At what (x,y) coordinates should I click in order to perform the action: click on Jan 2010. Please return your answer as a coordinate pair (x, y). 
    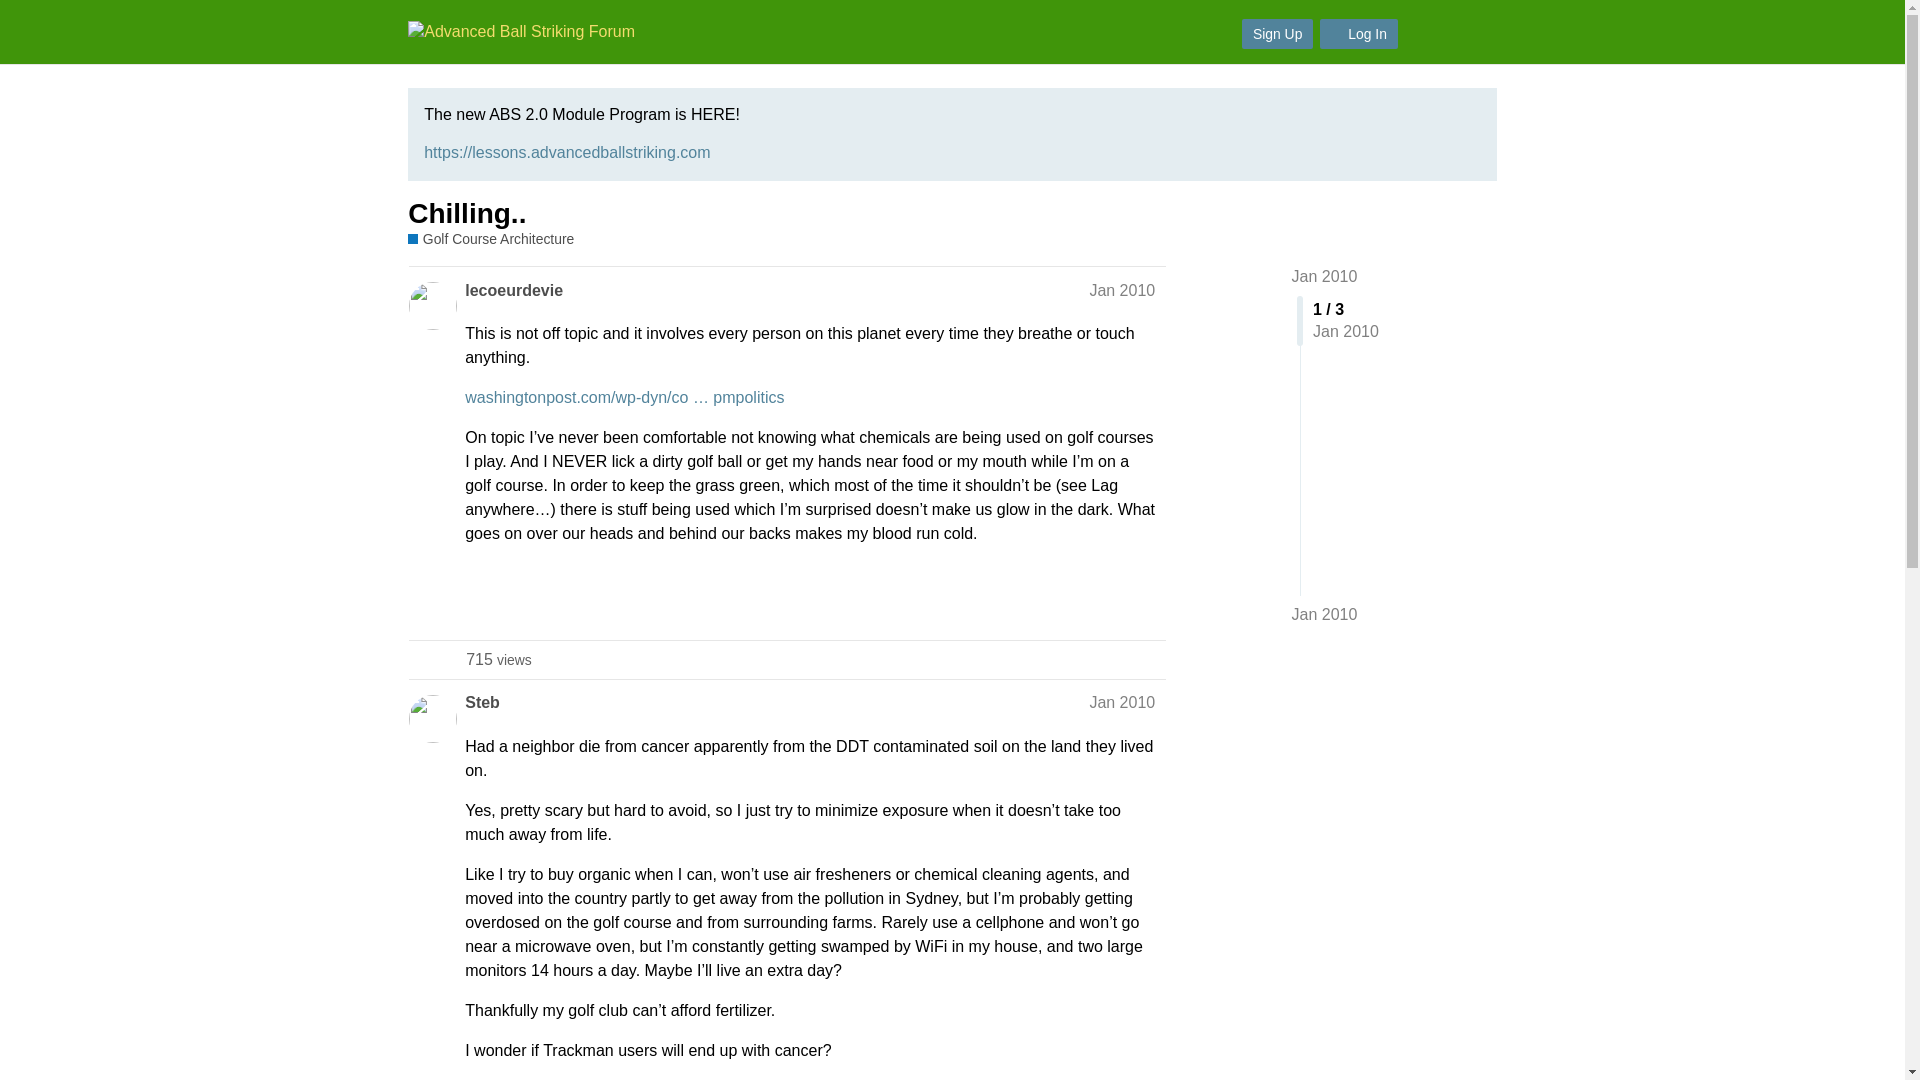
    Looking at the image, I should click on (1122, 290).